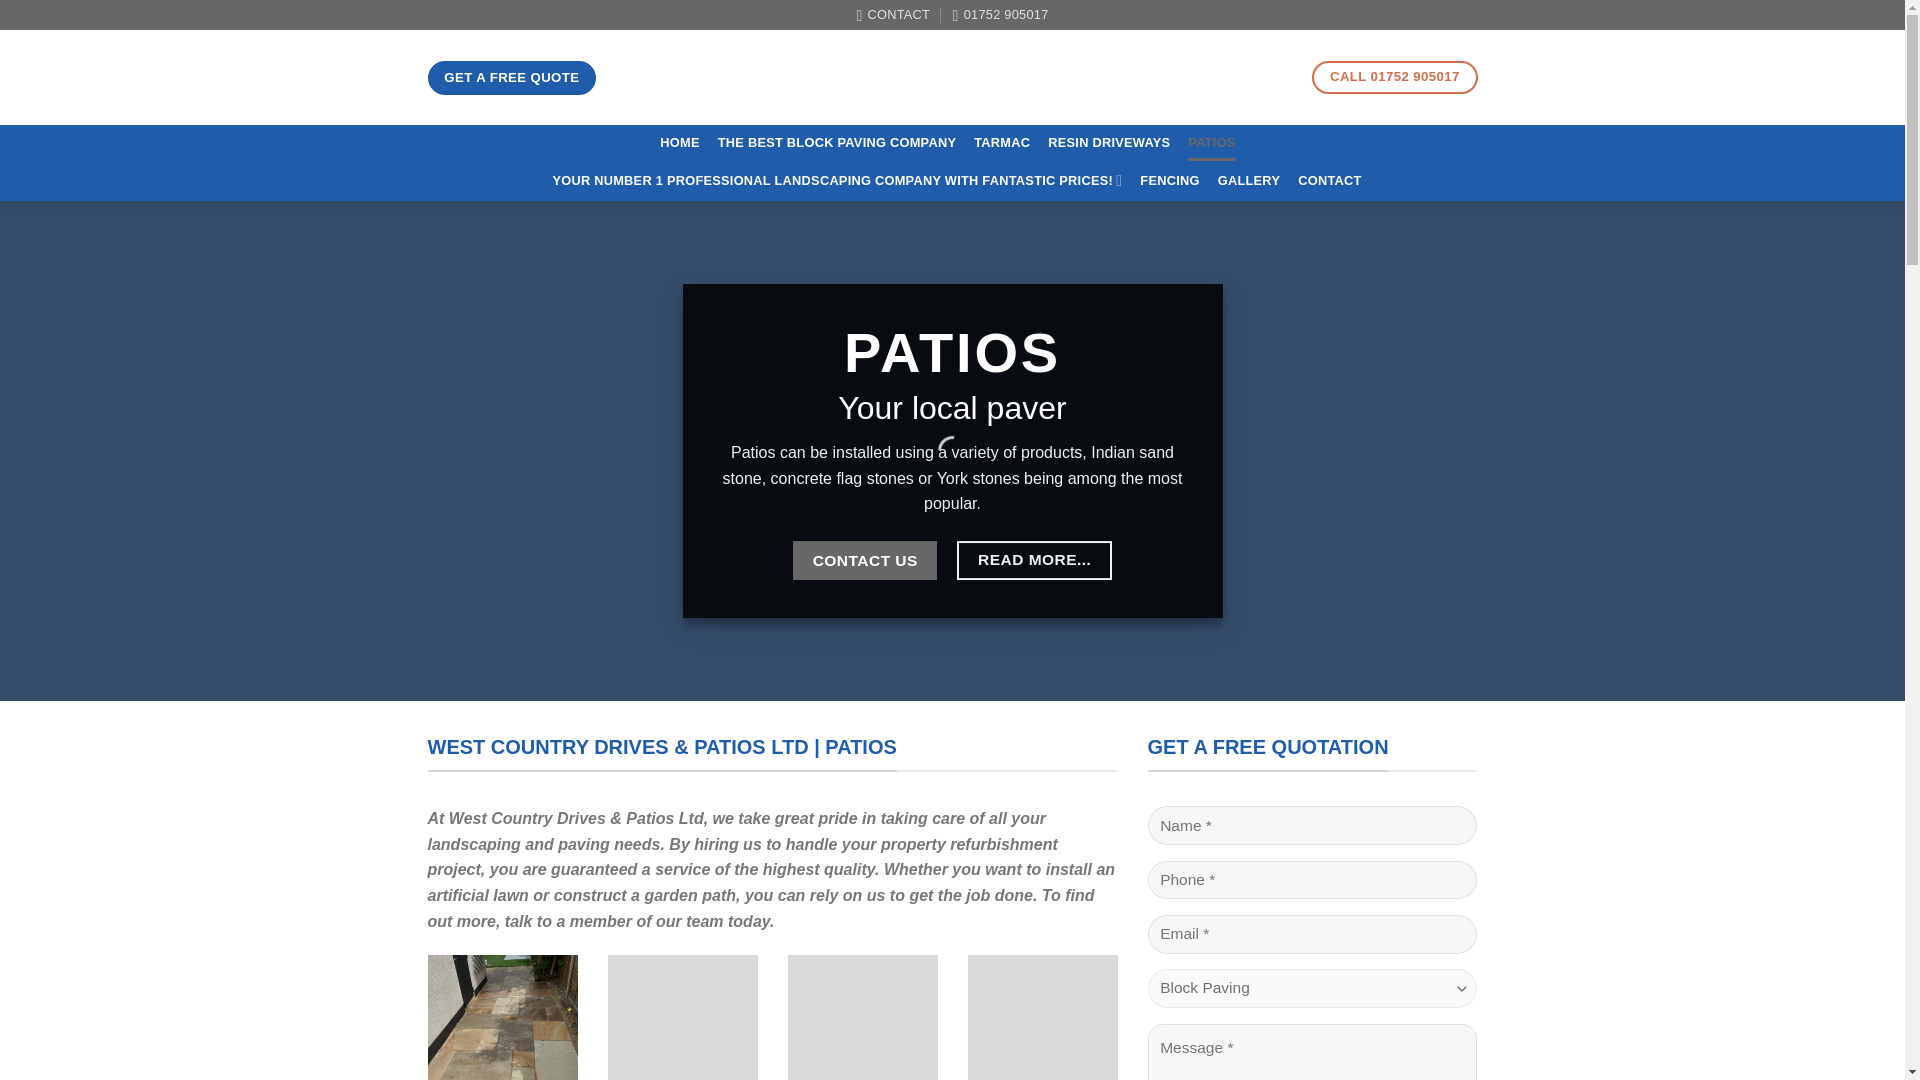 This screenshot has height=1080, width=1920. I want to click on HOME, so click(679, 142).